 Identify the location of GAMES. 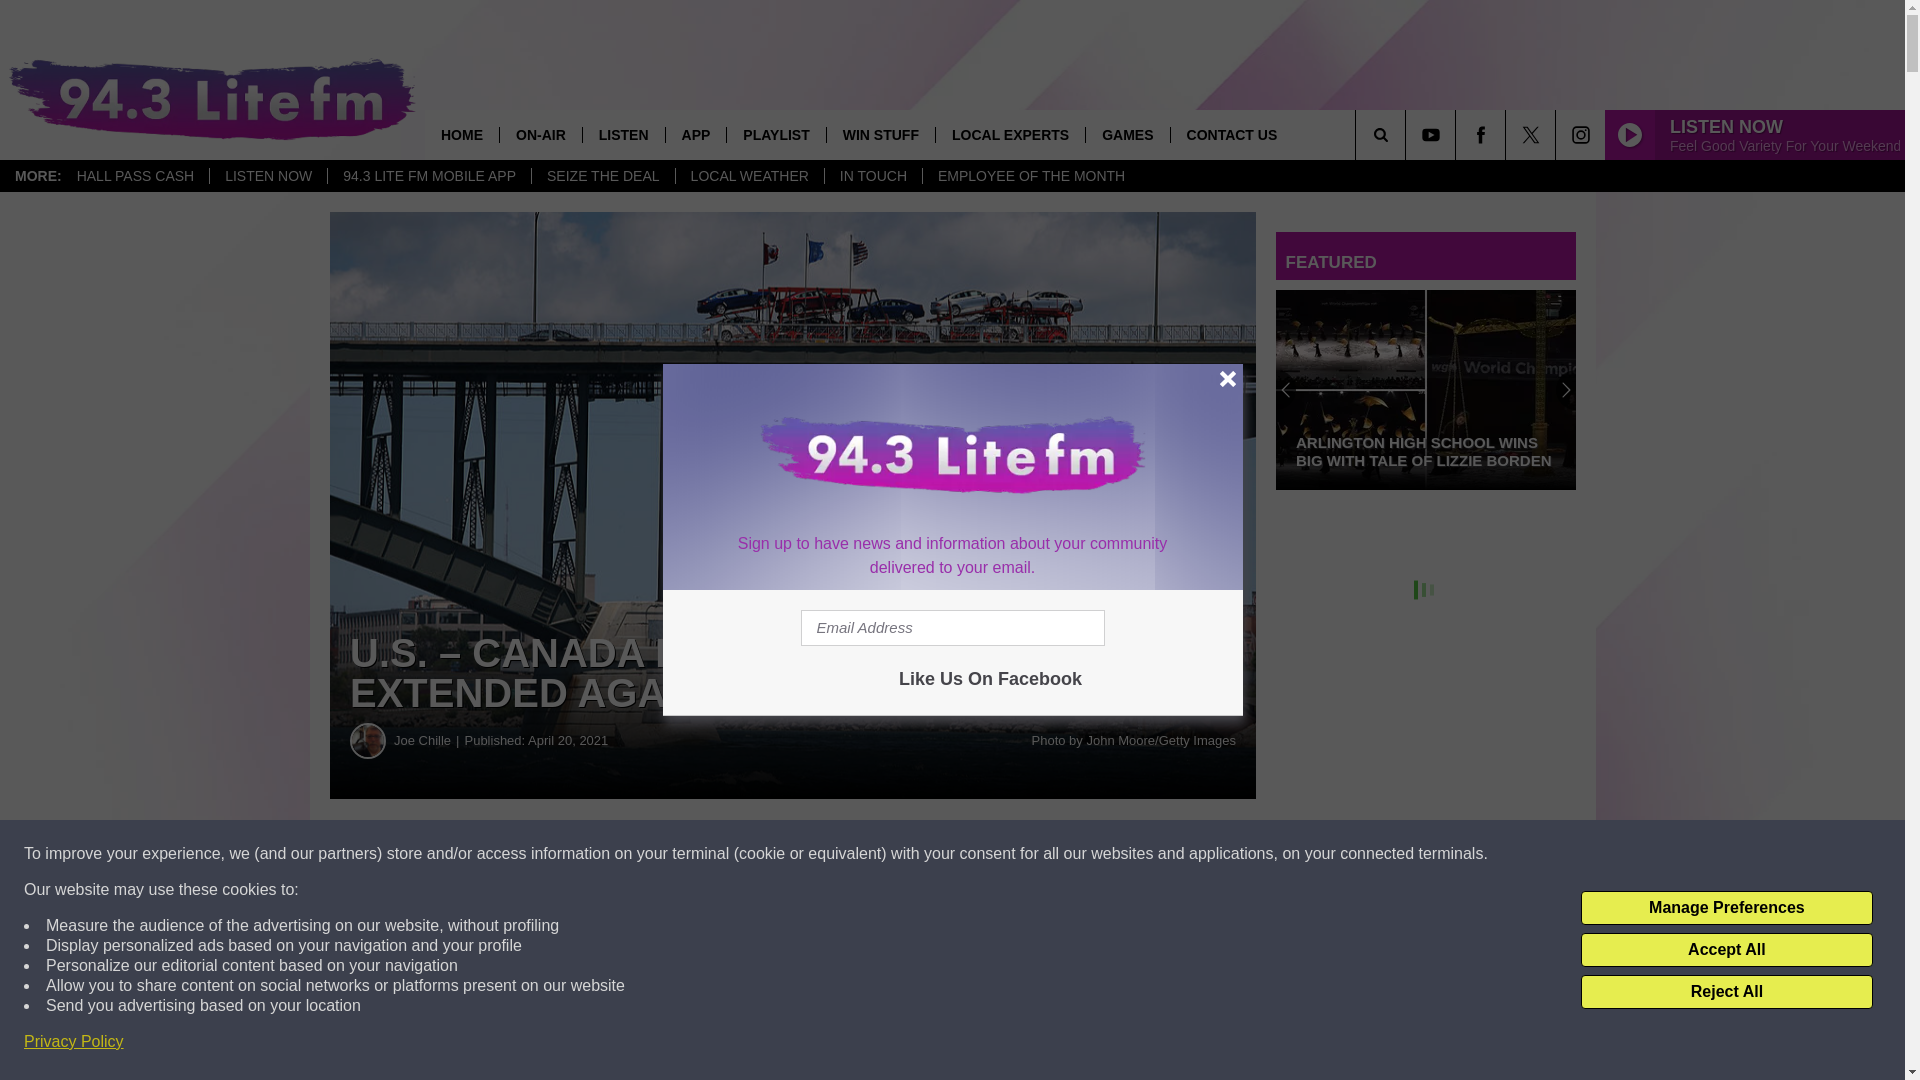
(1126, 134).